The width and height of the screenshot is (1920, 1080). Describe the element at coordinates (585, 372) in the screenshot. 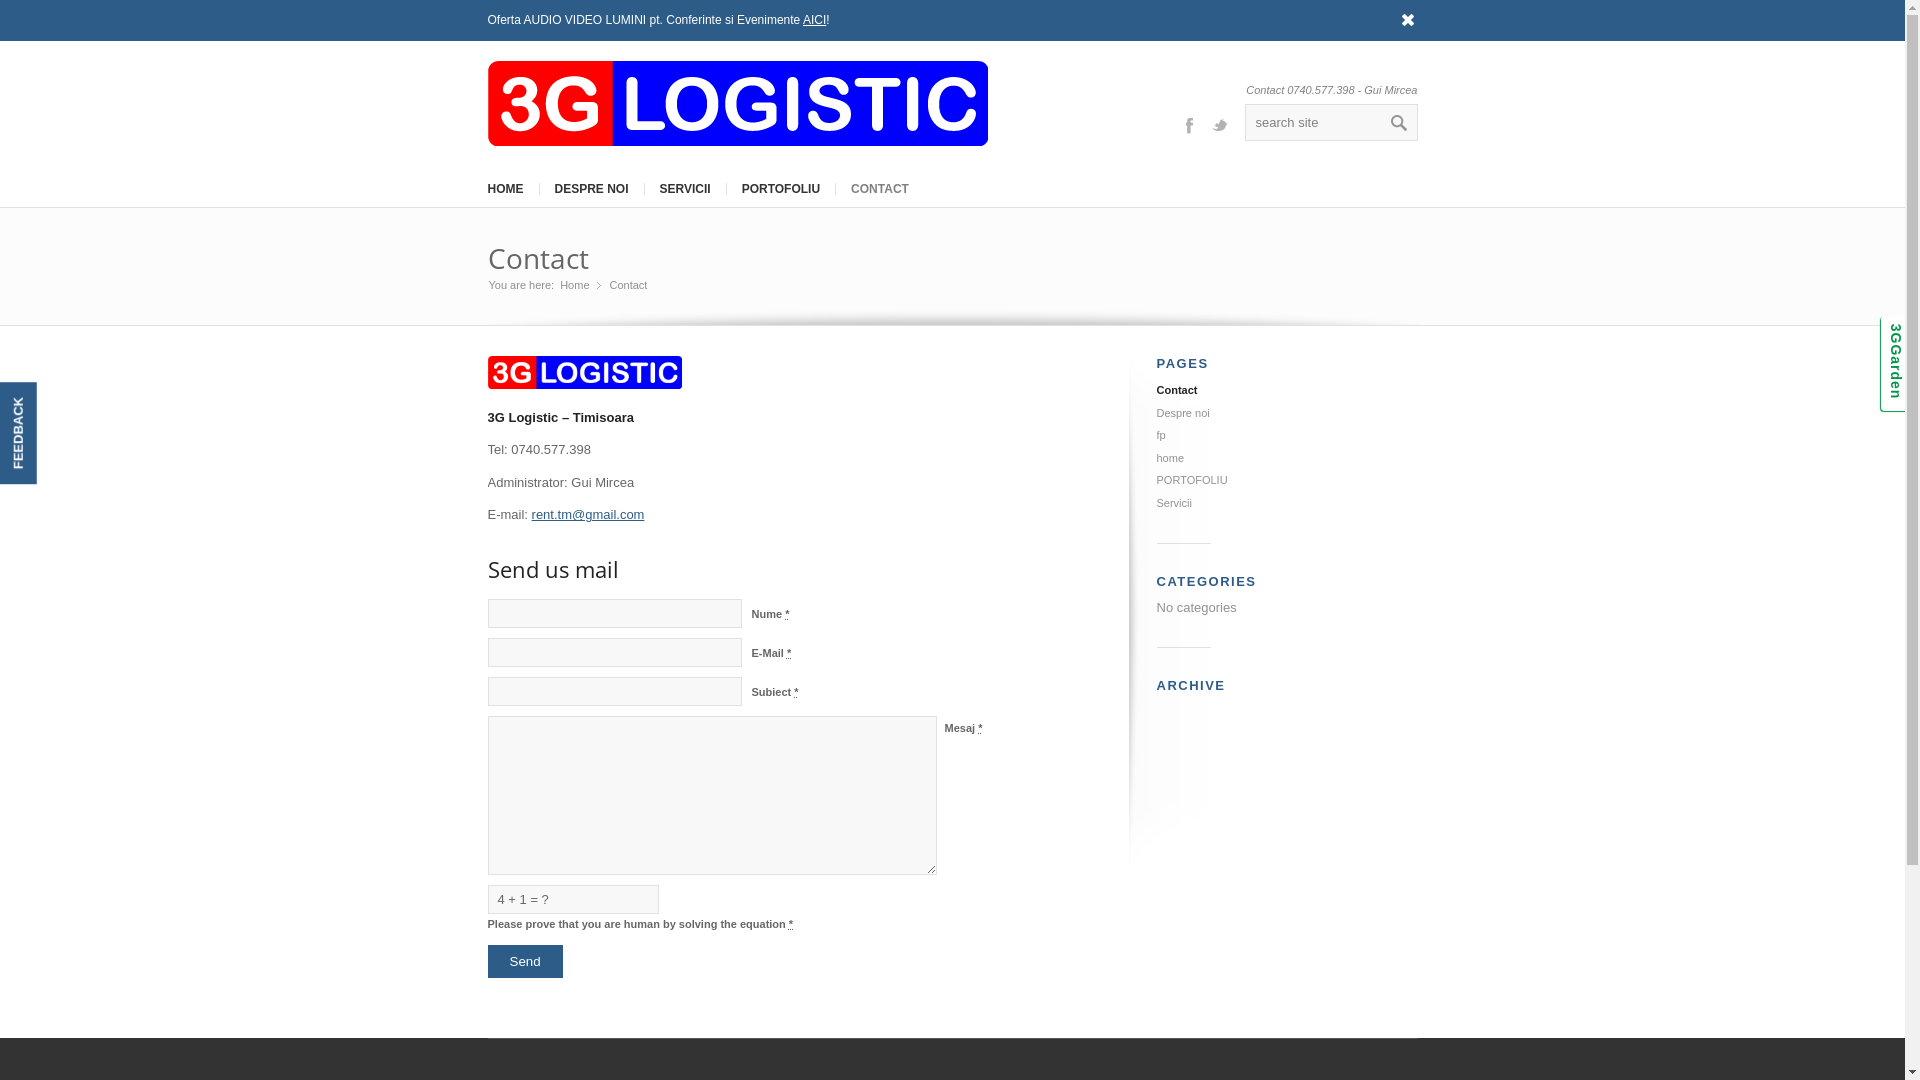

I see `Logo 3G Logistic` at that location.